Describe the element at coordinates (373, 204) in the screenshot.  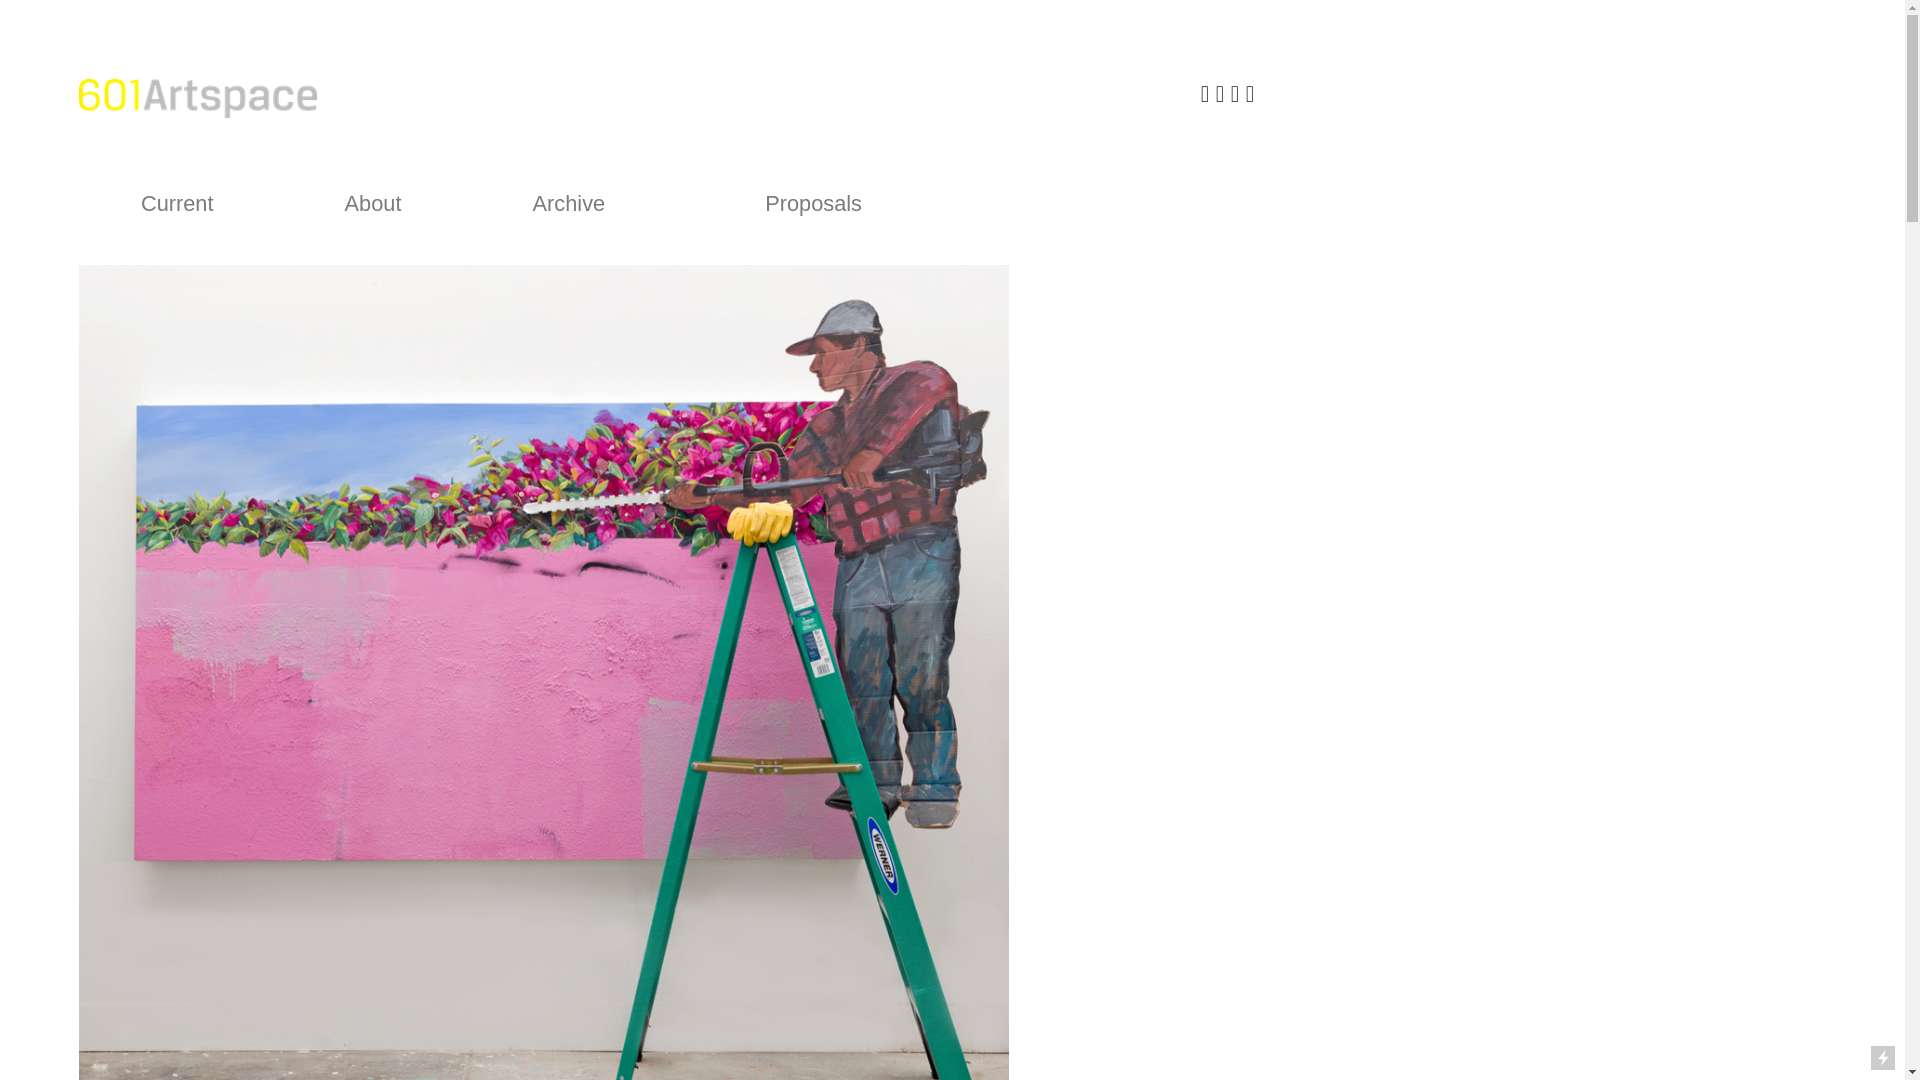
I see `About` at that location.